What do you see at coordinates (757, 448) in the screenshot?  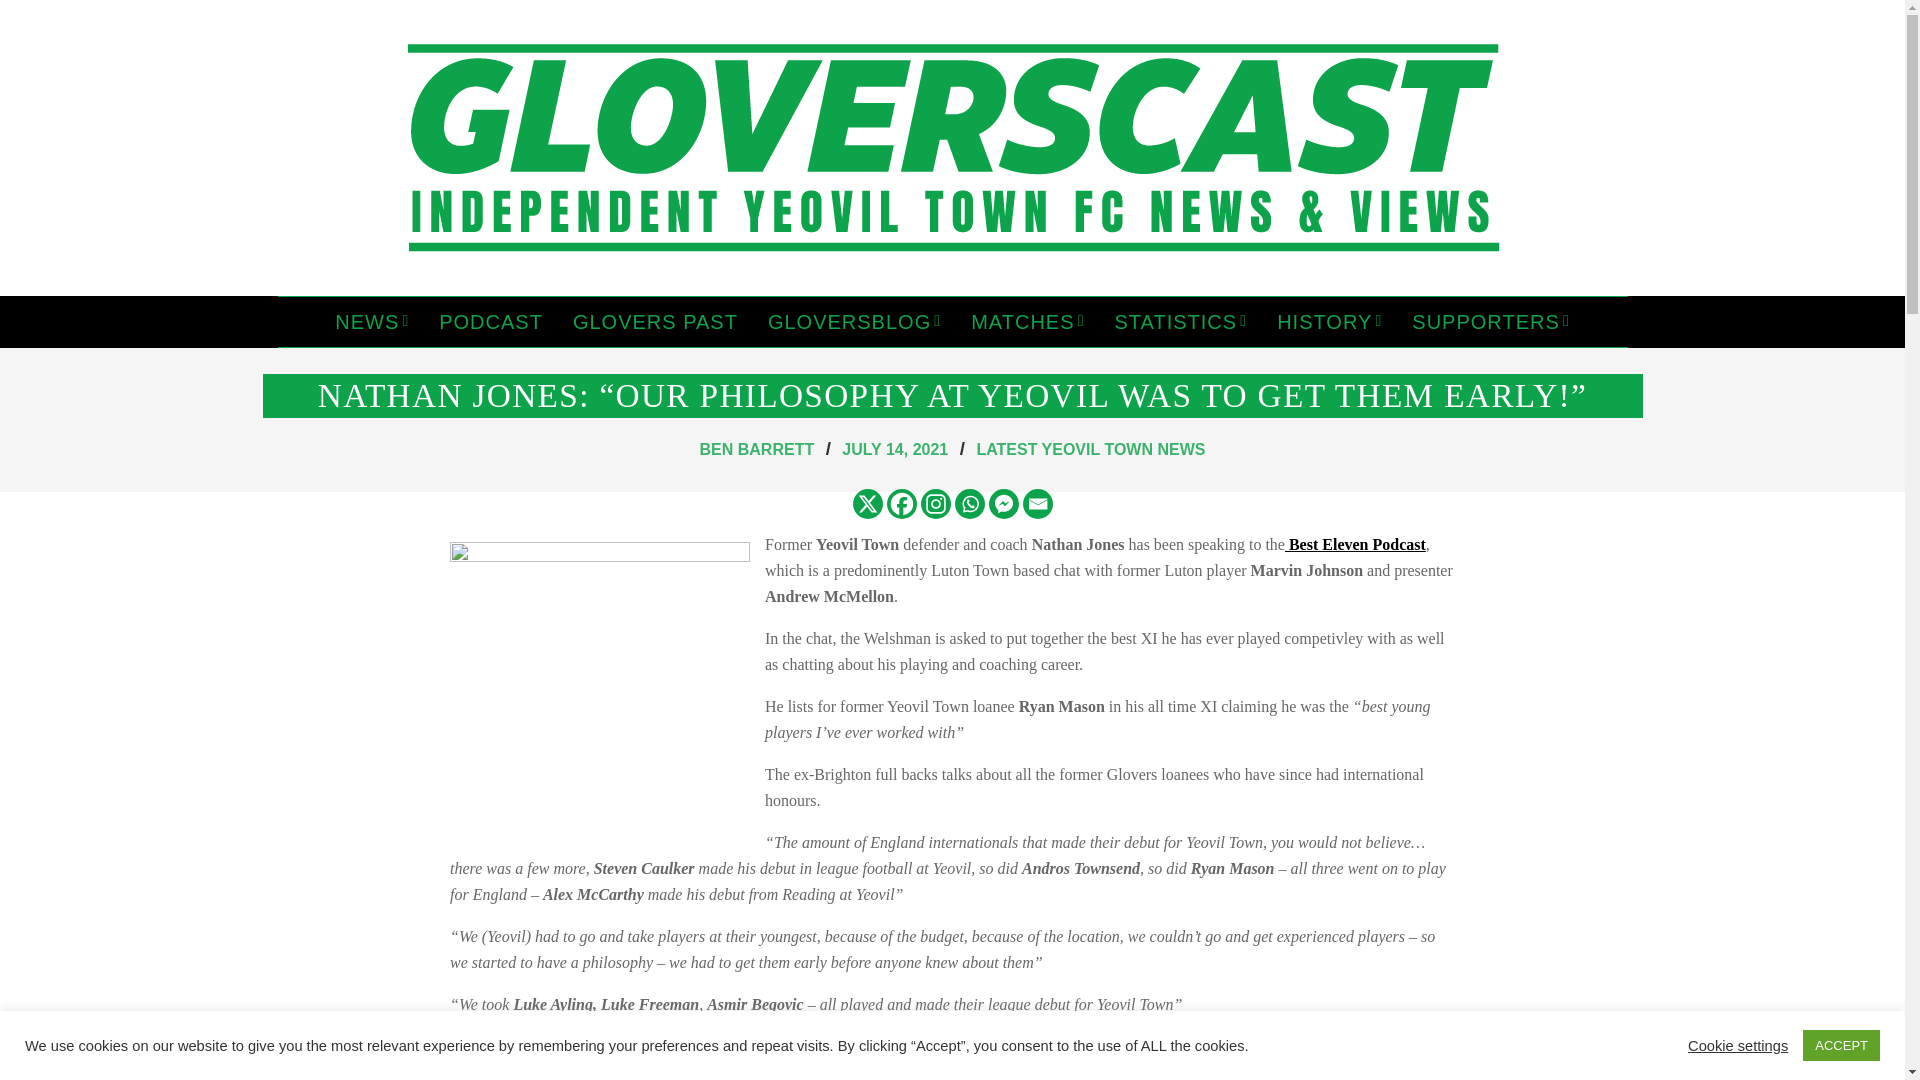 I see `Posts by Ben Barrett` at bounding box center [757, 448].